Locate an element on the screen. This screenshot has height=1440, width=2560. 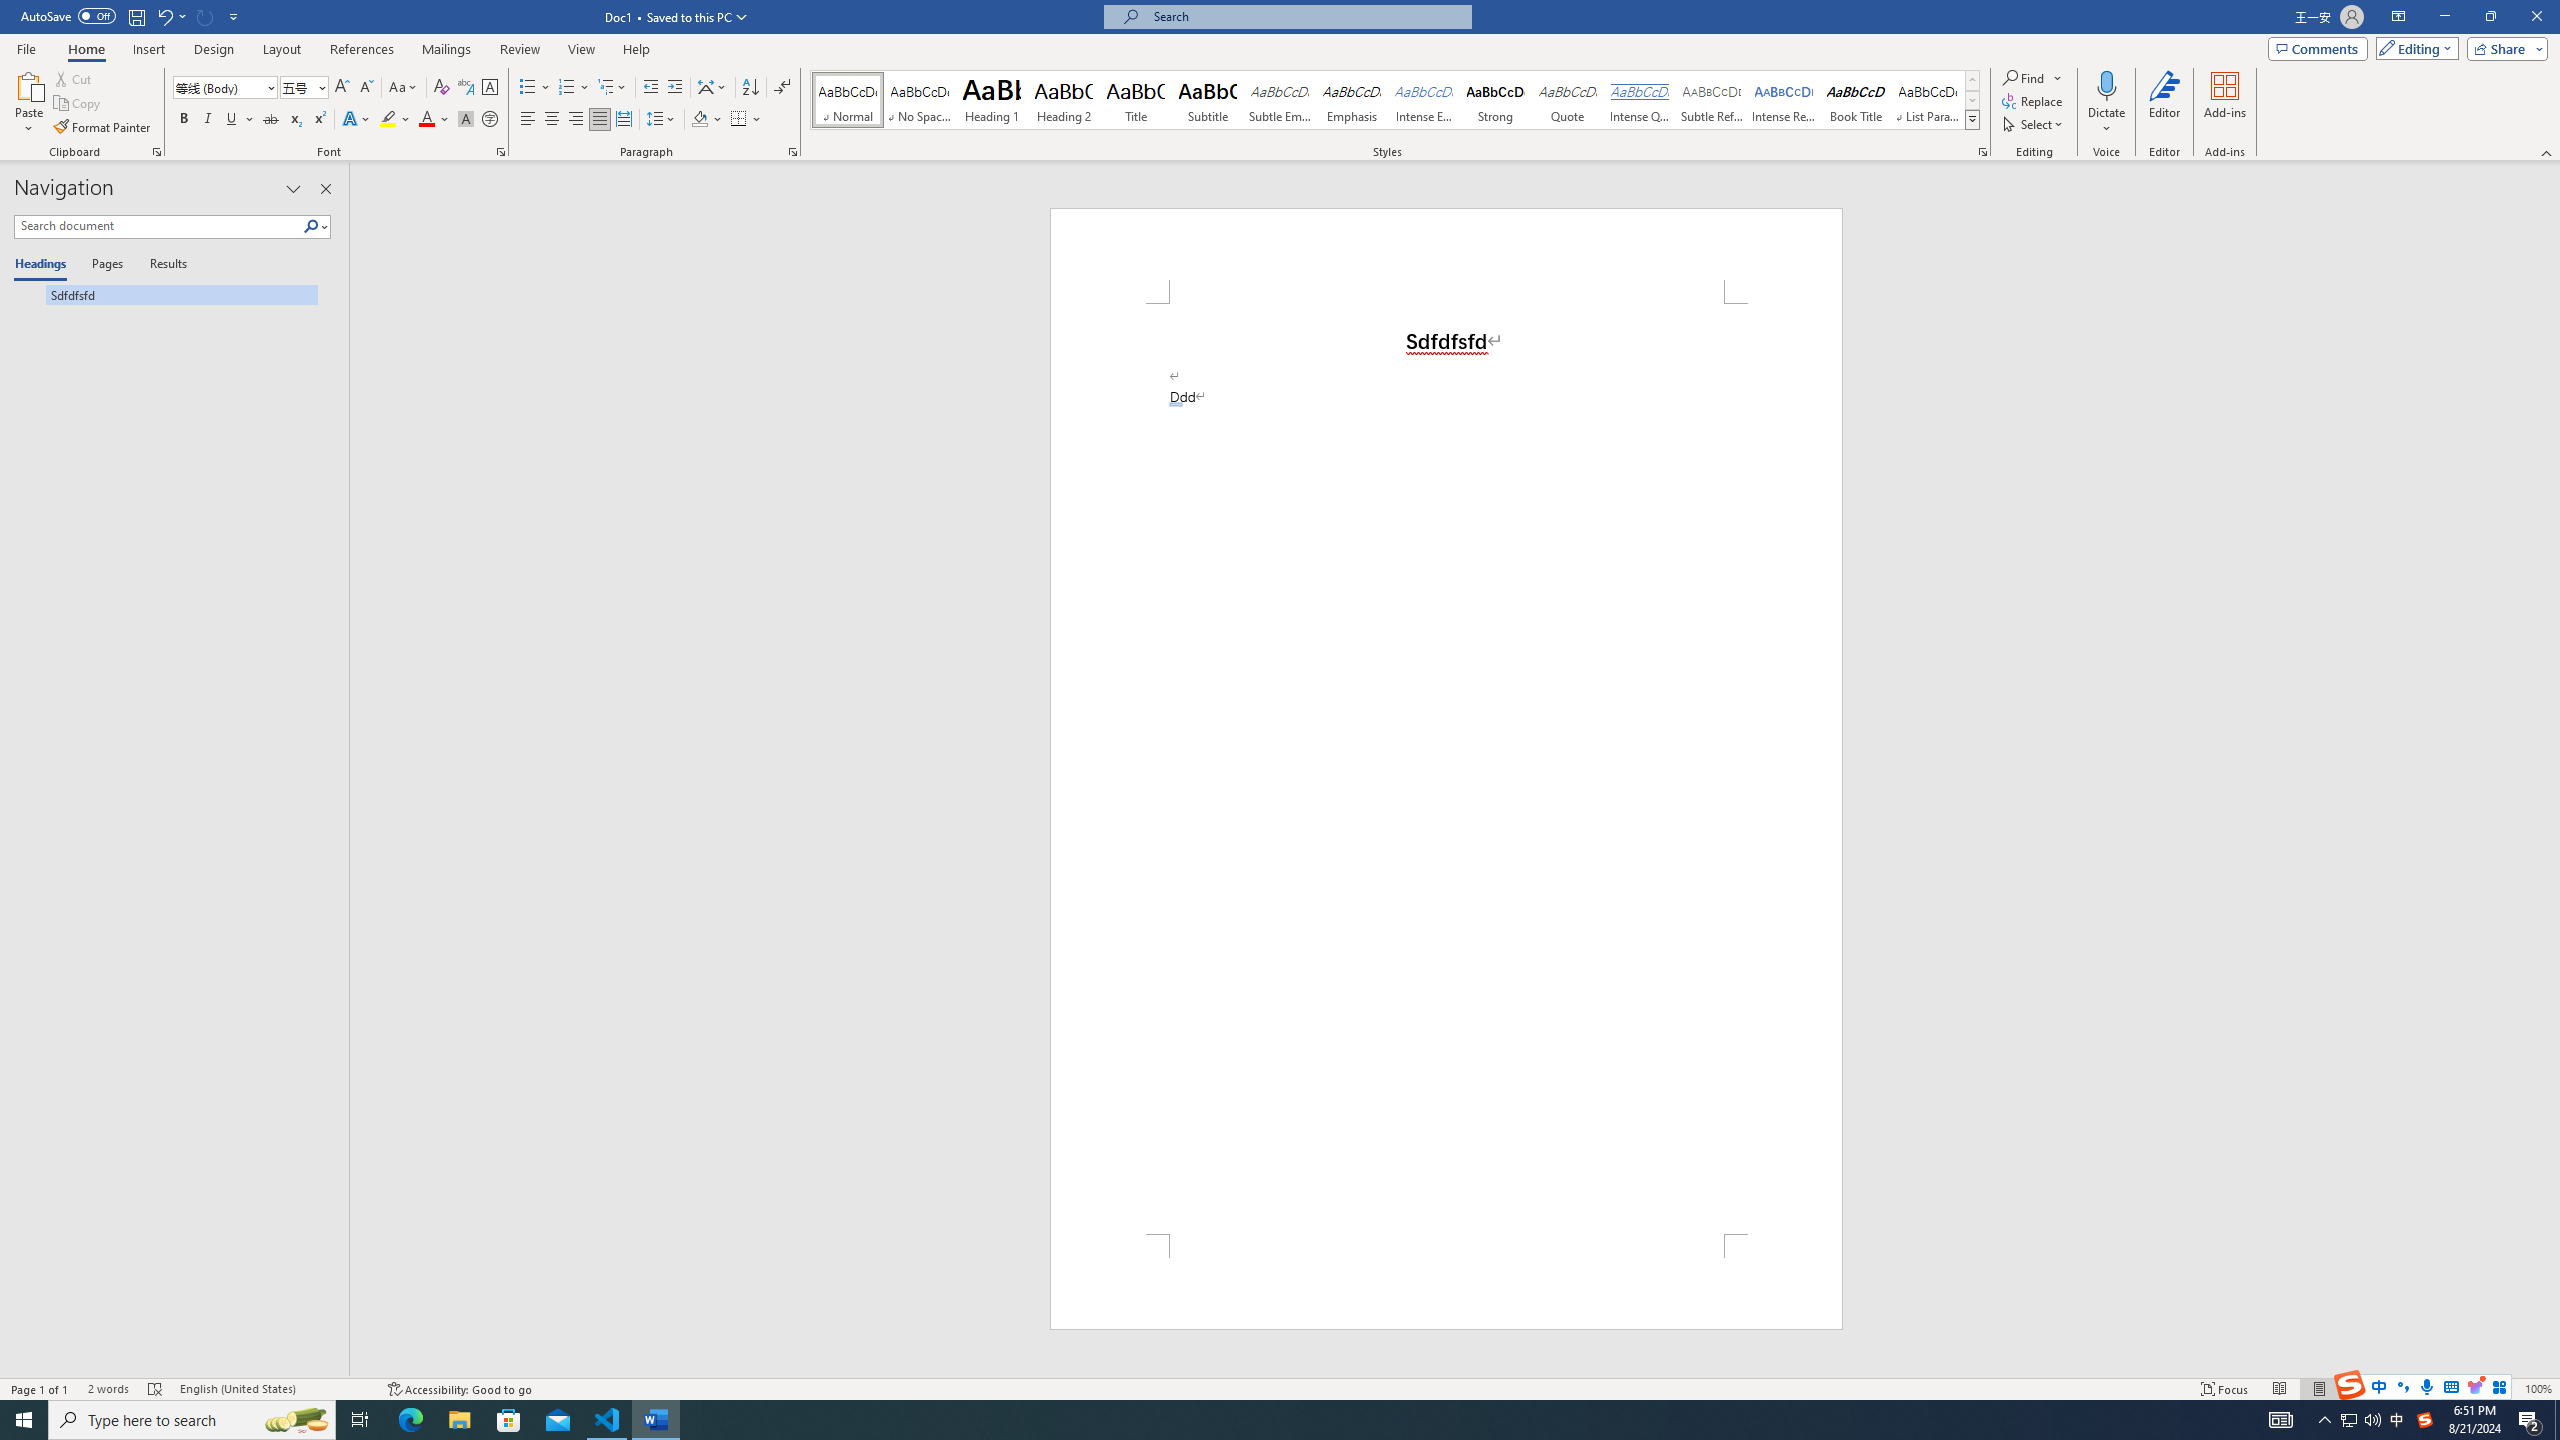
Font Size is located at coordinates (298, 86).